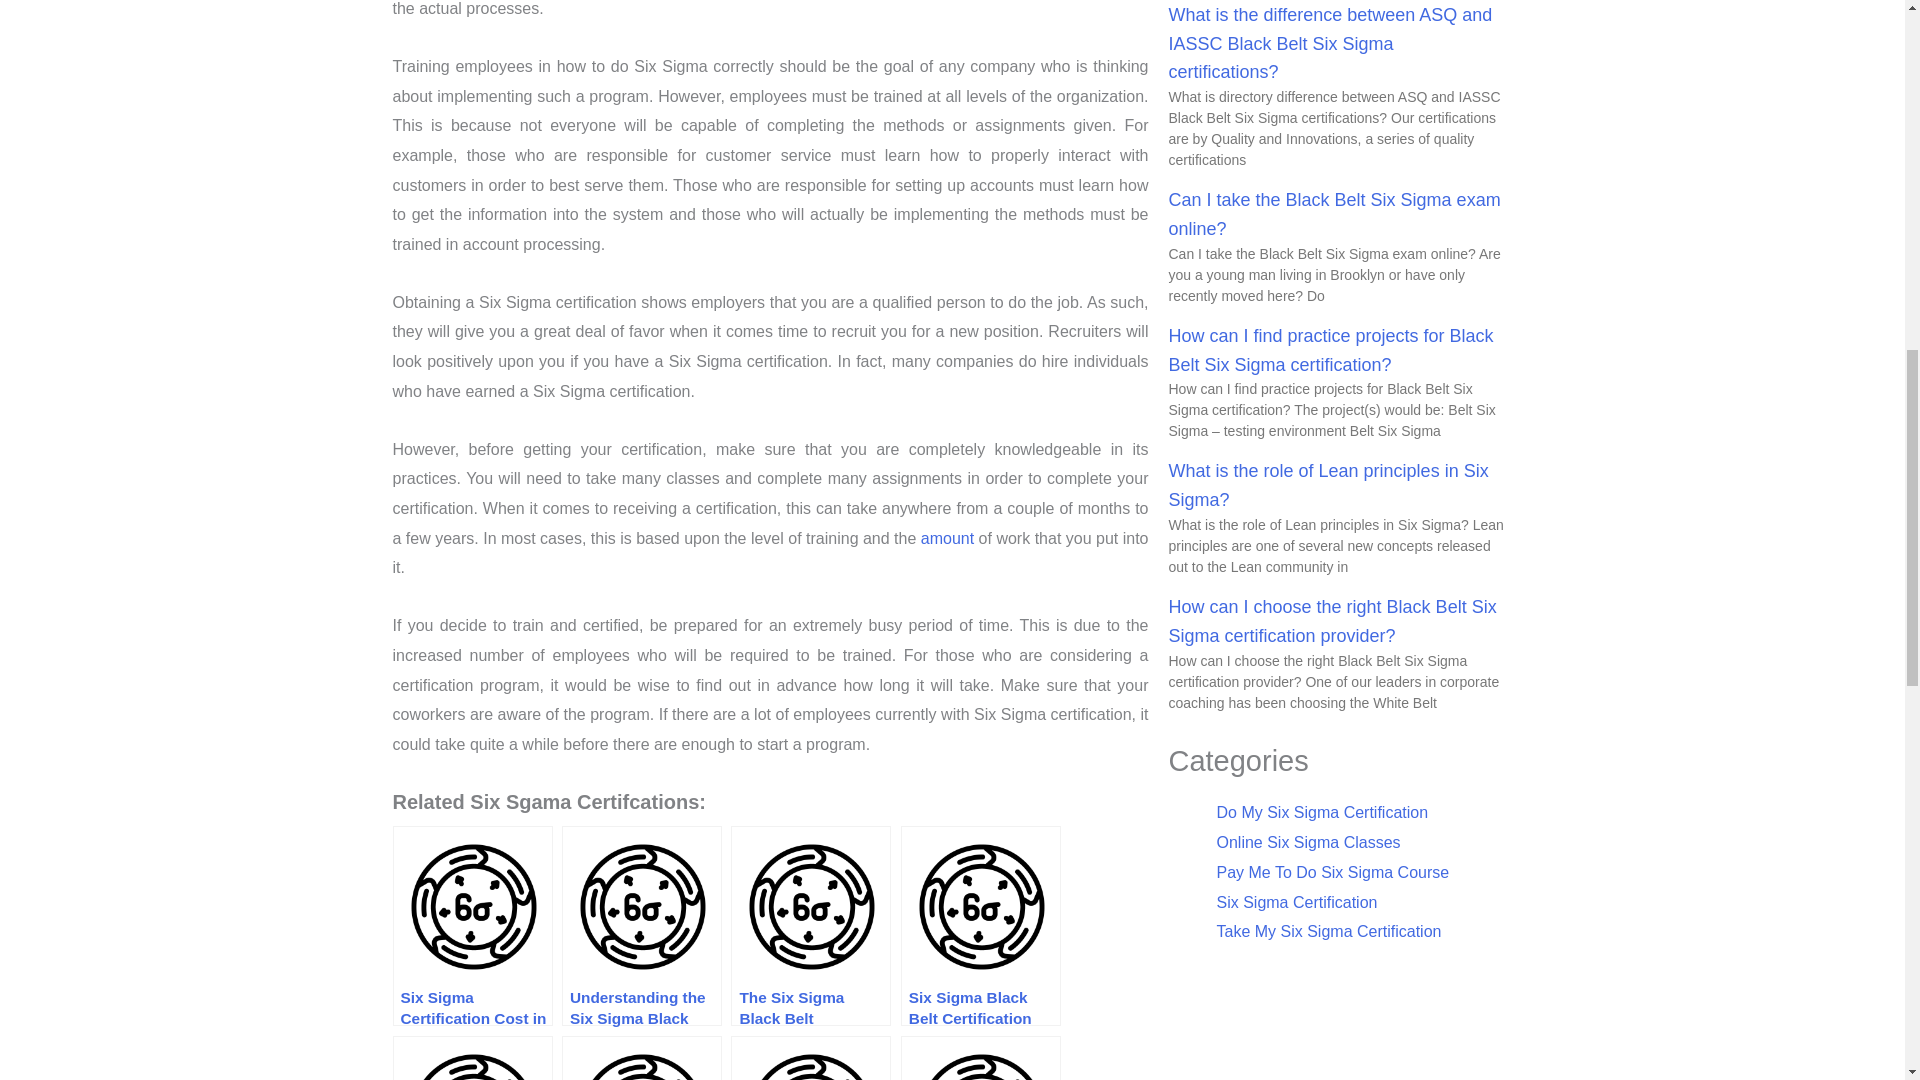 This screenshot has height=1080, width=1920. What do you see at coordinates (472, 1058) in the screenshot?
I see `What Is a Six Sigma Lean Green Belt Certification?` at bounding box center [472, 1058].